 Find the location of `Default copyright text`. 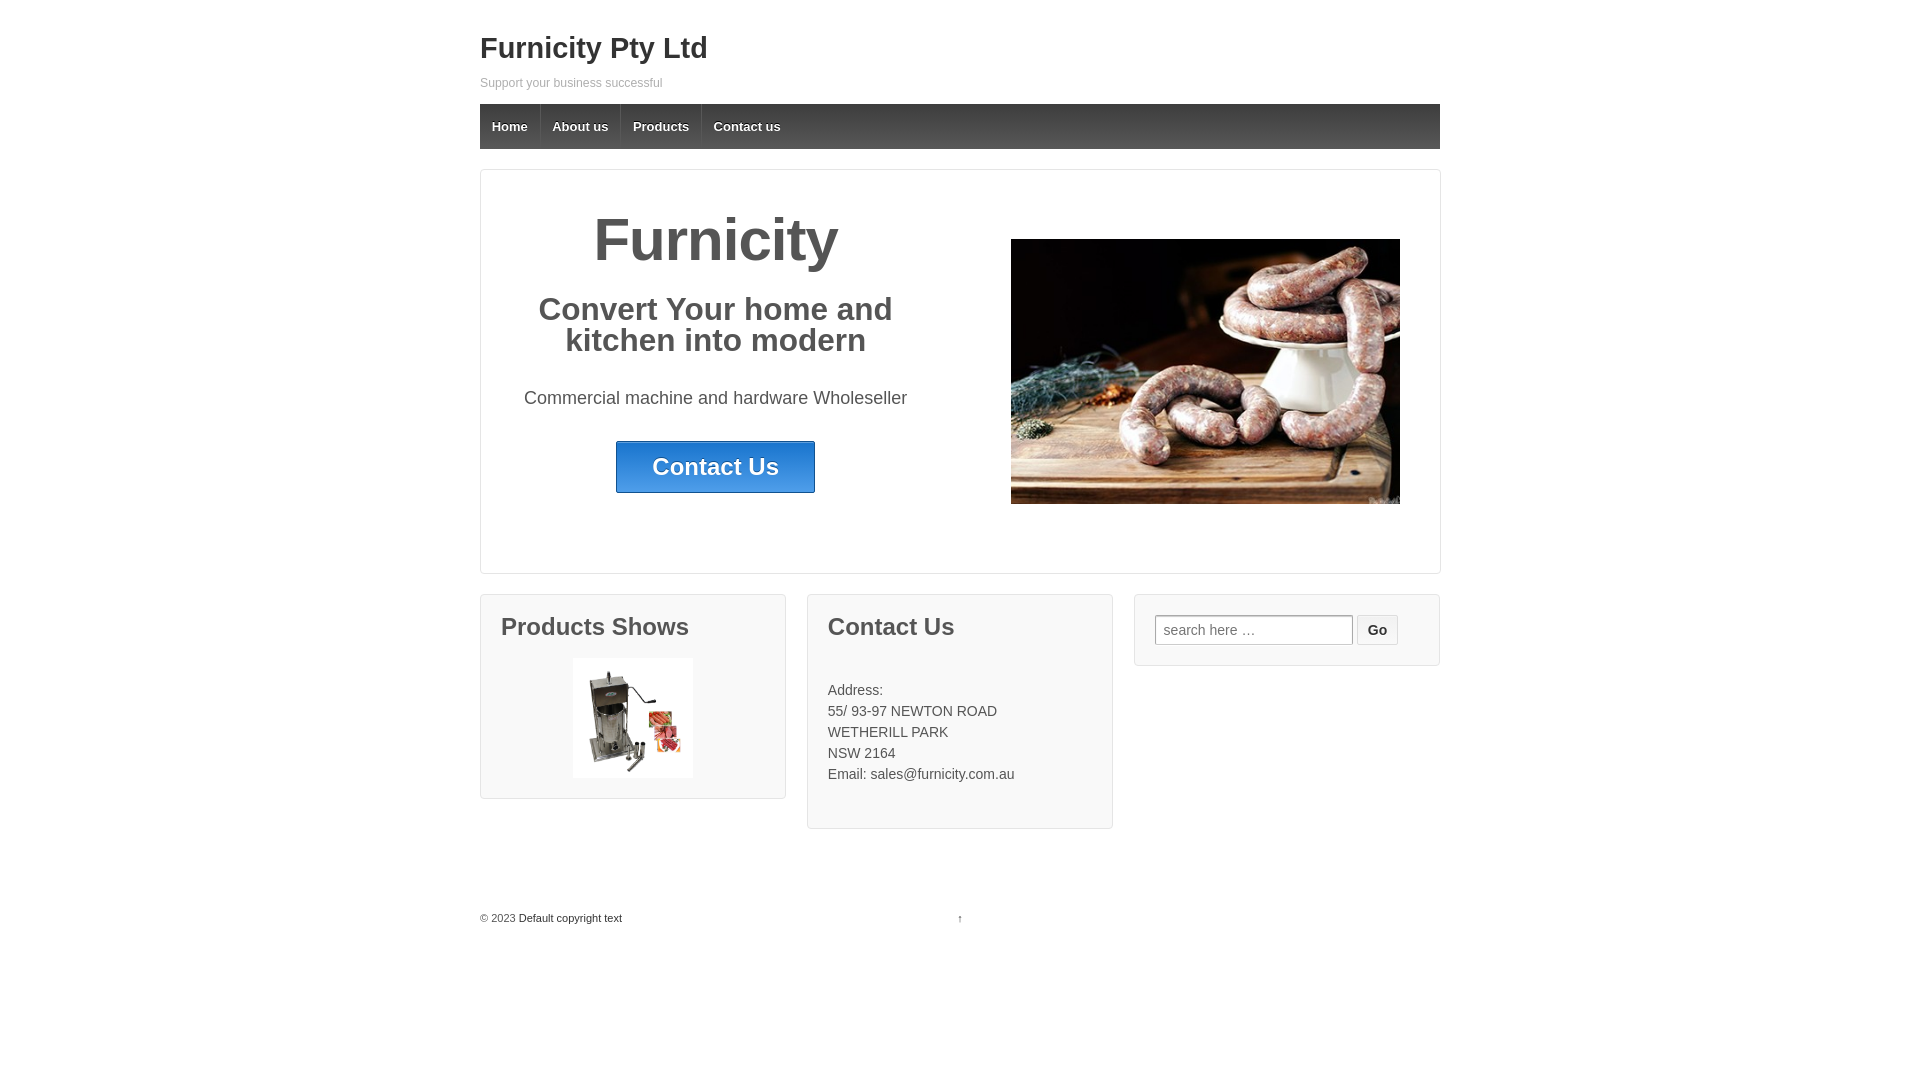

Default copyright text is located at coordinates (569, 918).